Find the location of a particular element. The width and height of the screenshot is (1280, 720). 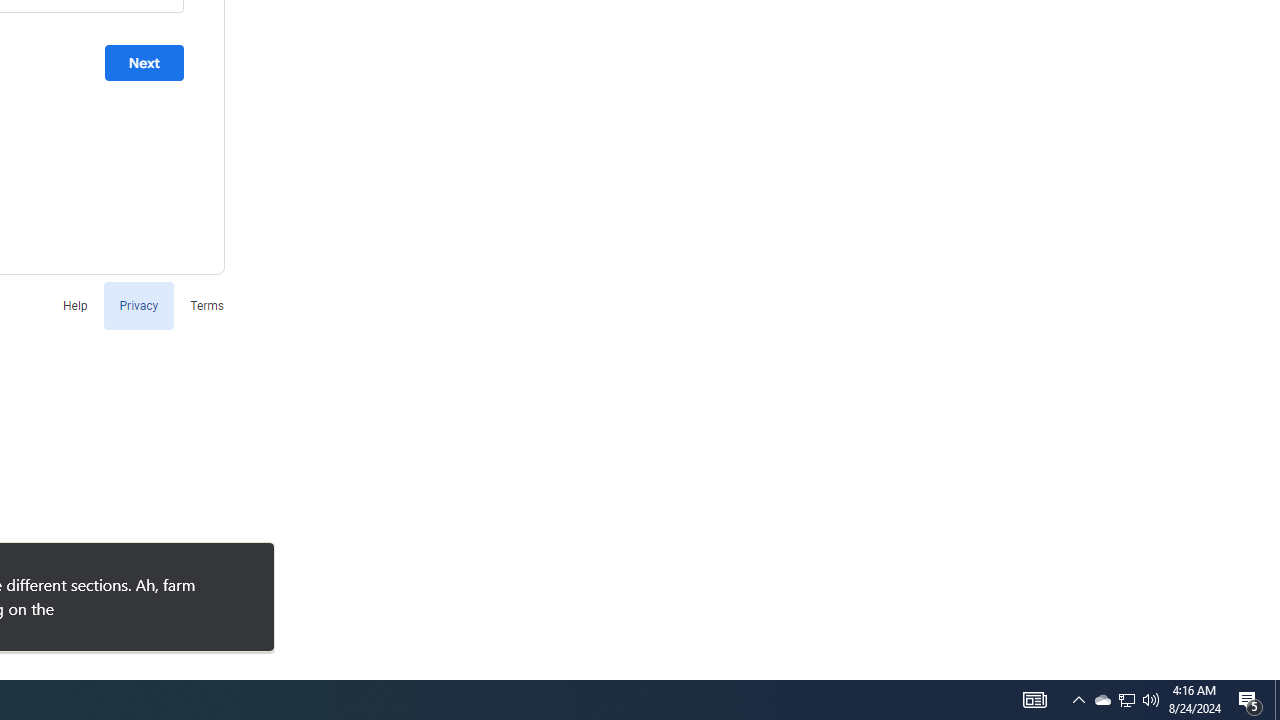

Next is located at coordinates (144, 63).